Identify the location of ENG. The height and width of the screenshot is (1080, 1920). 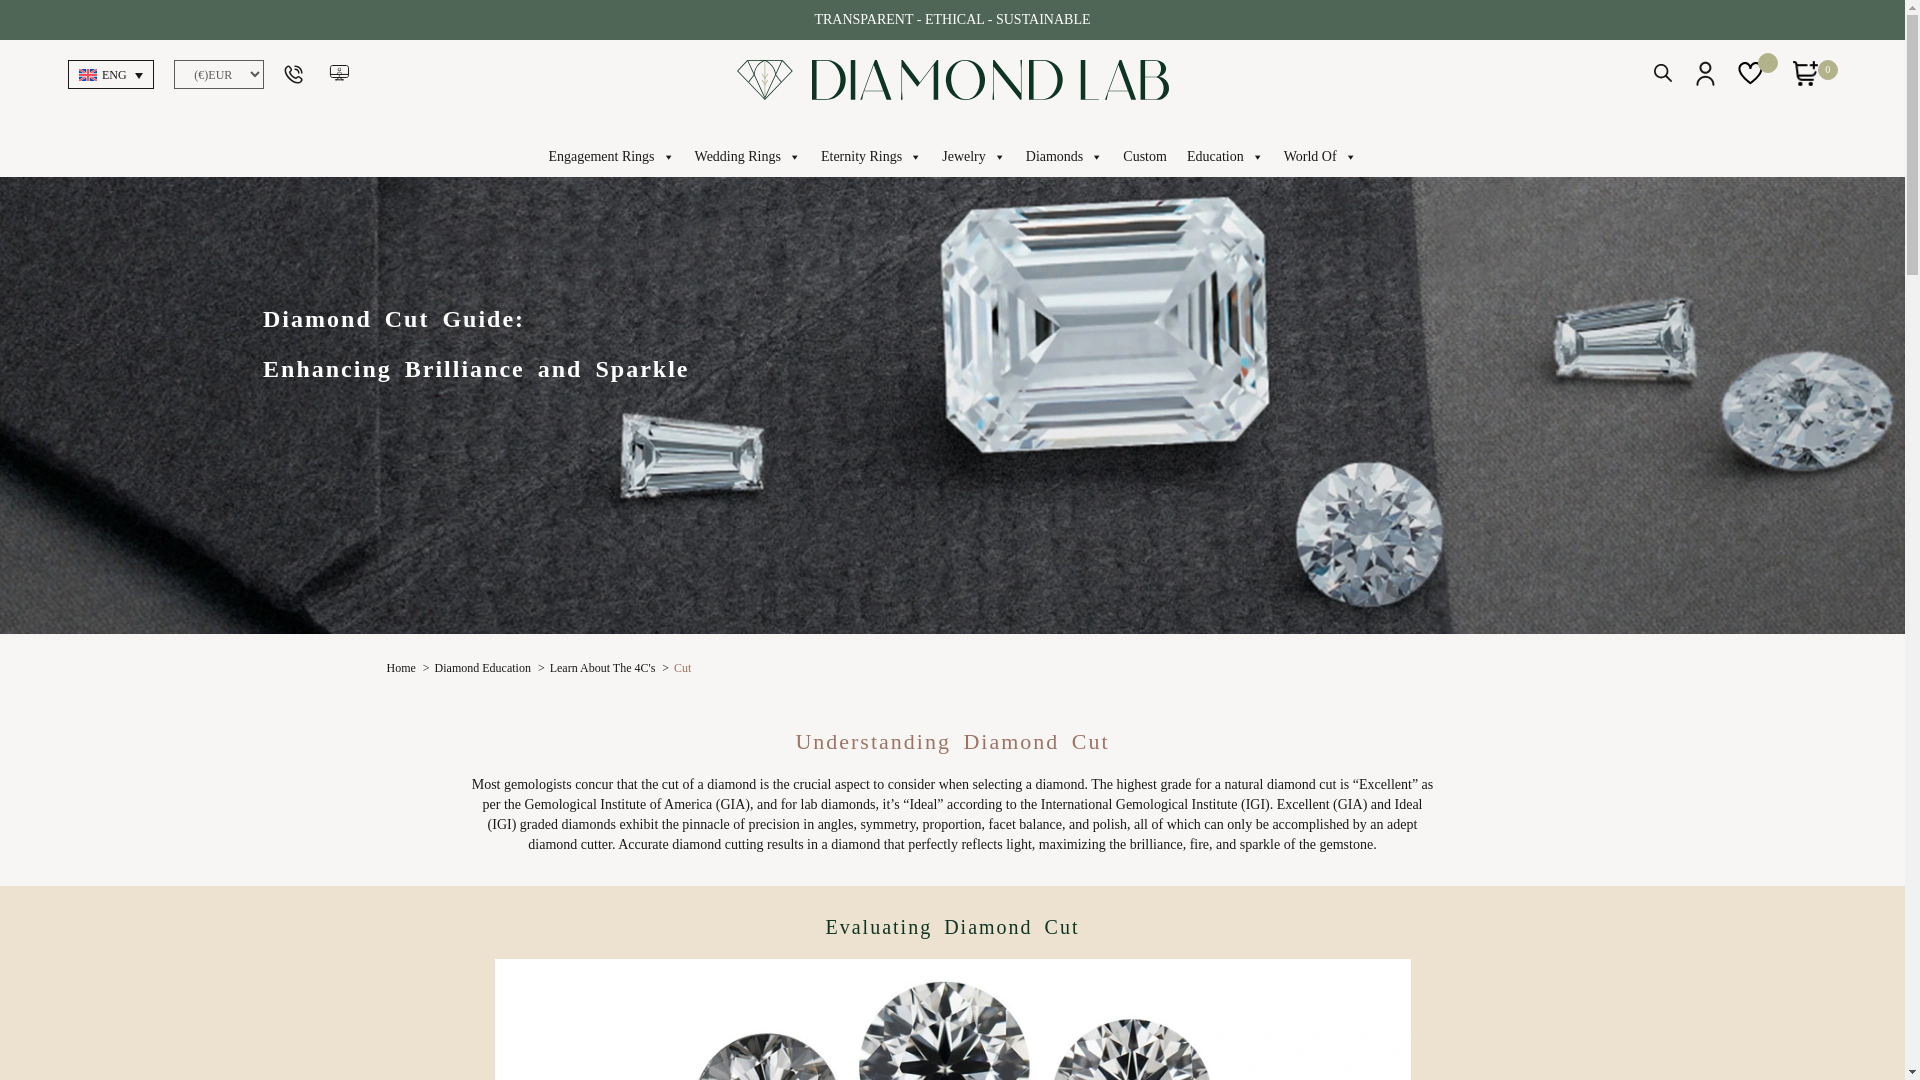
(110, 74).